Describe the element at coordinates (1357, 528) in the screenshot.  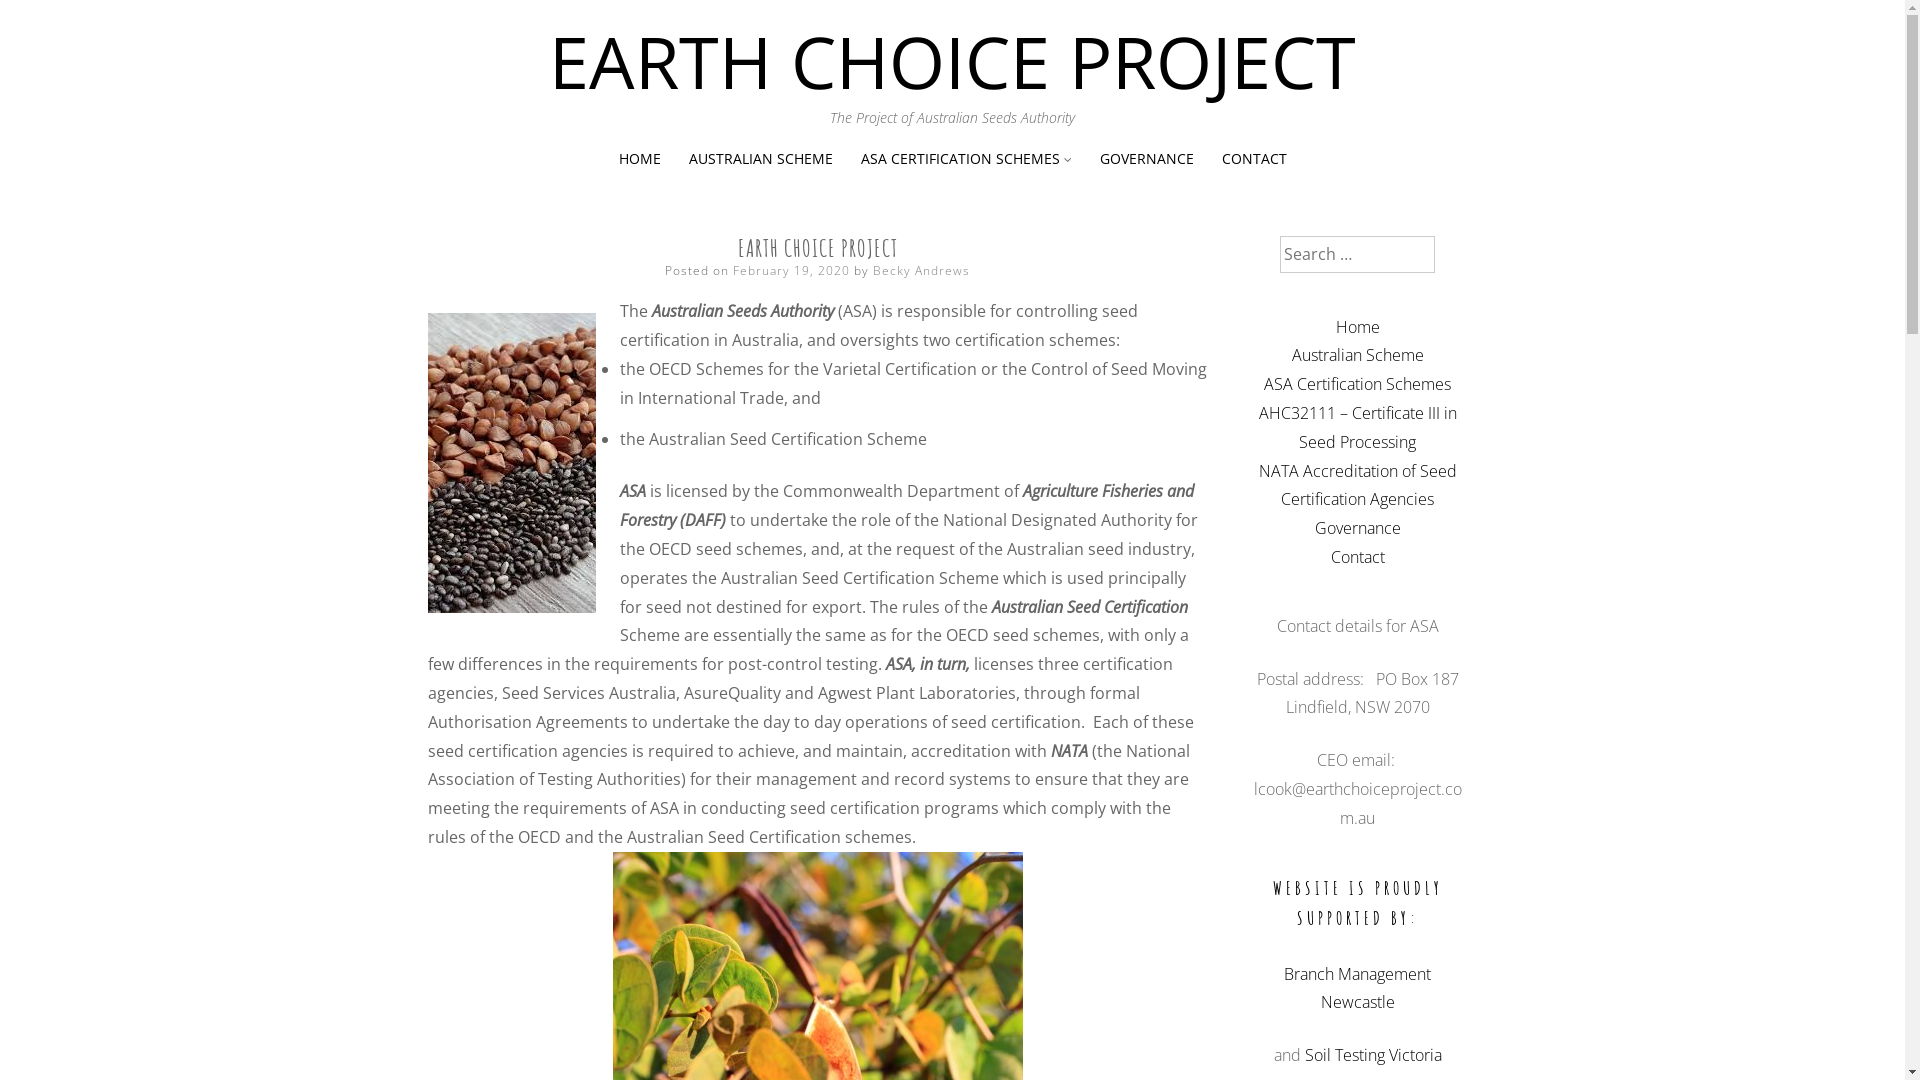
I see `Governance` at that location.